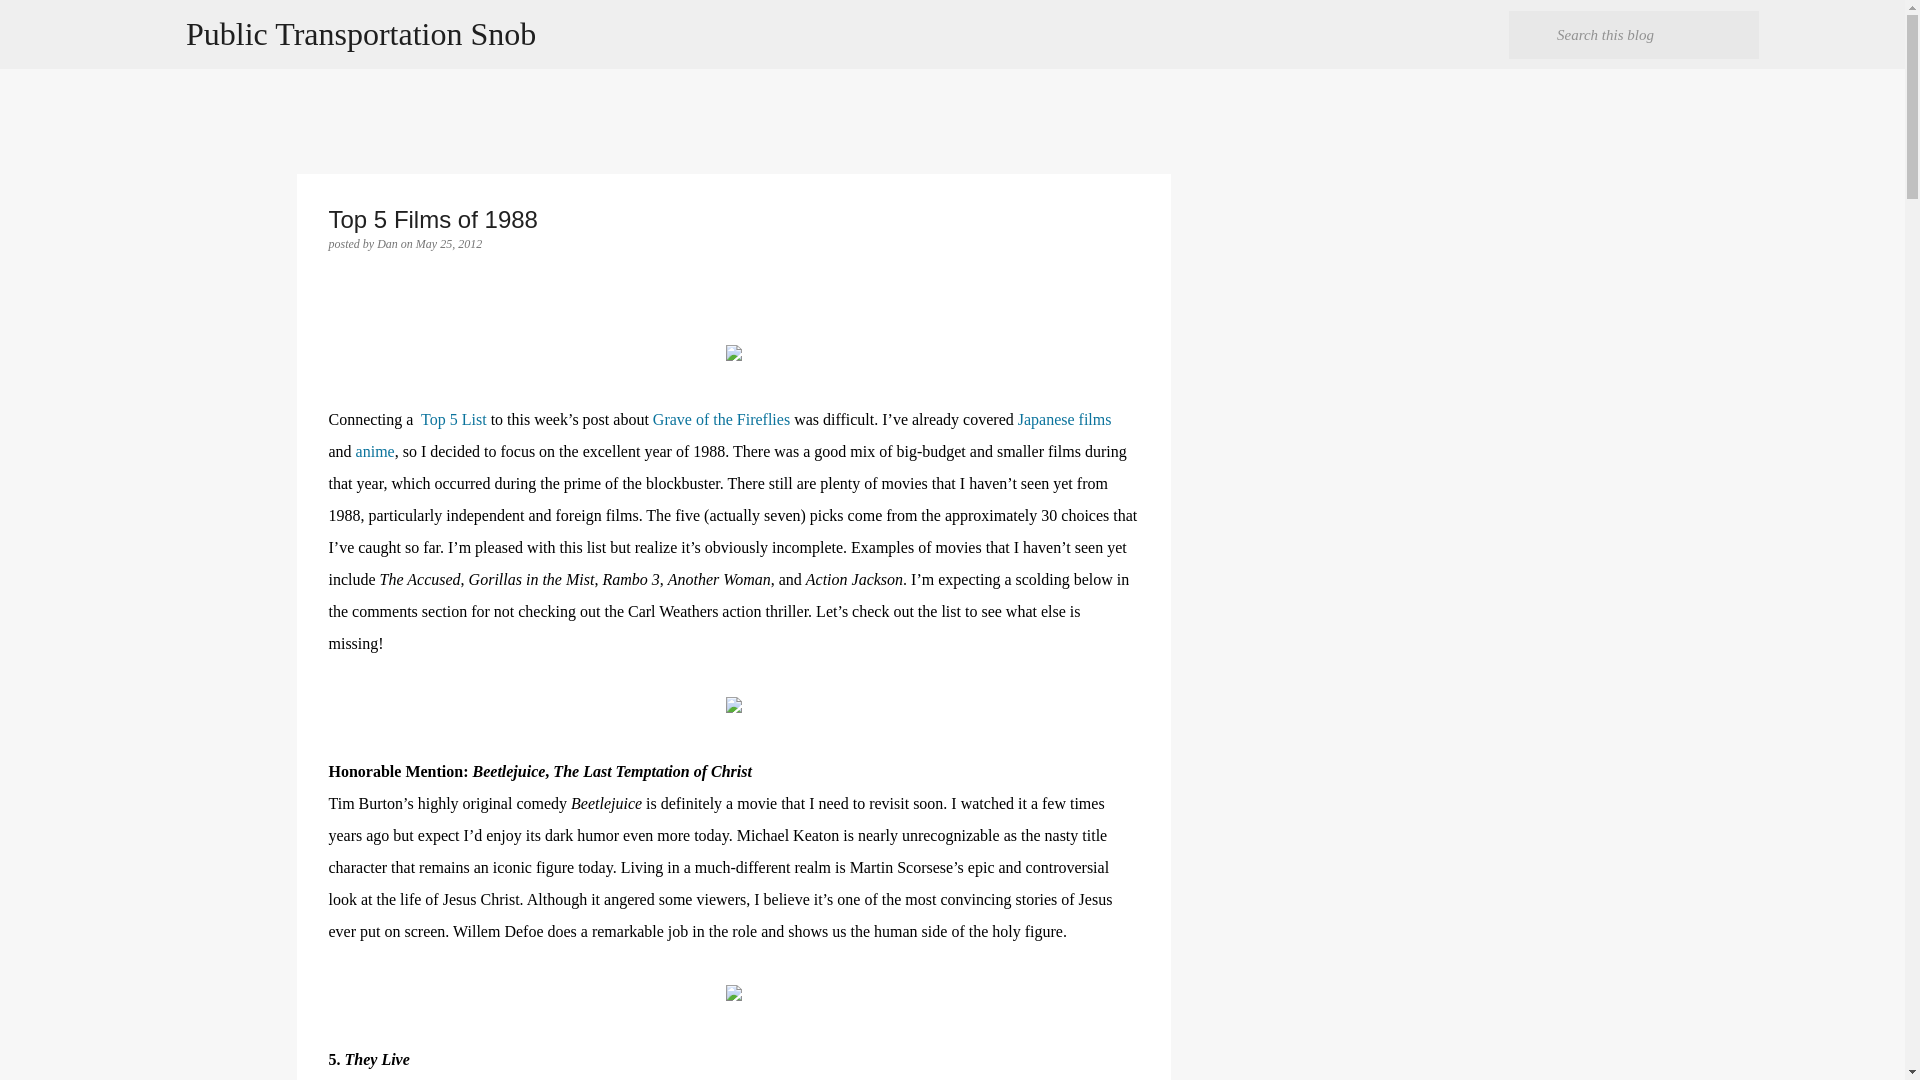 The width and height of the screenshot is (1920, 1080). I want to click on anime, so click(375, 451).